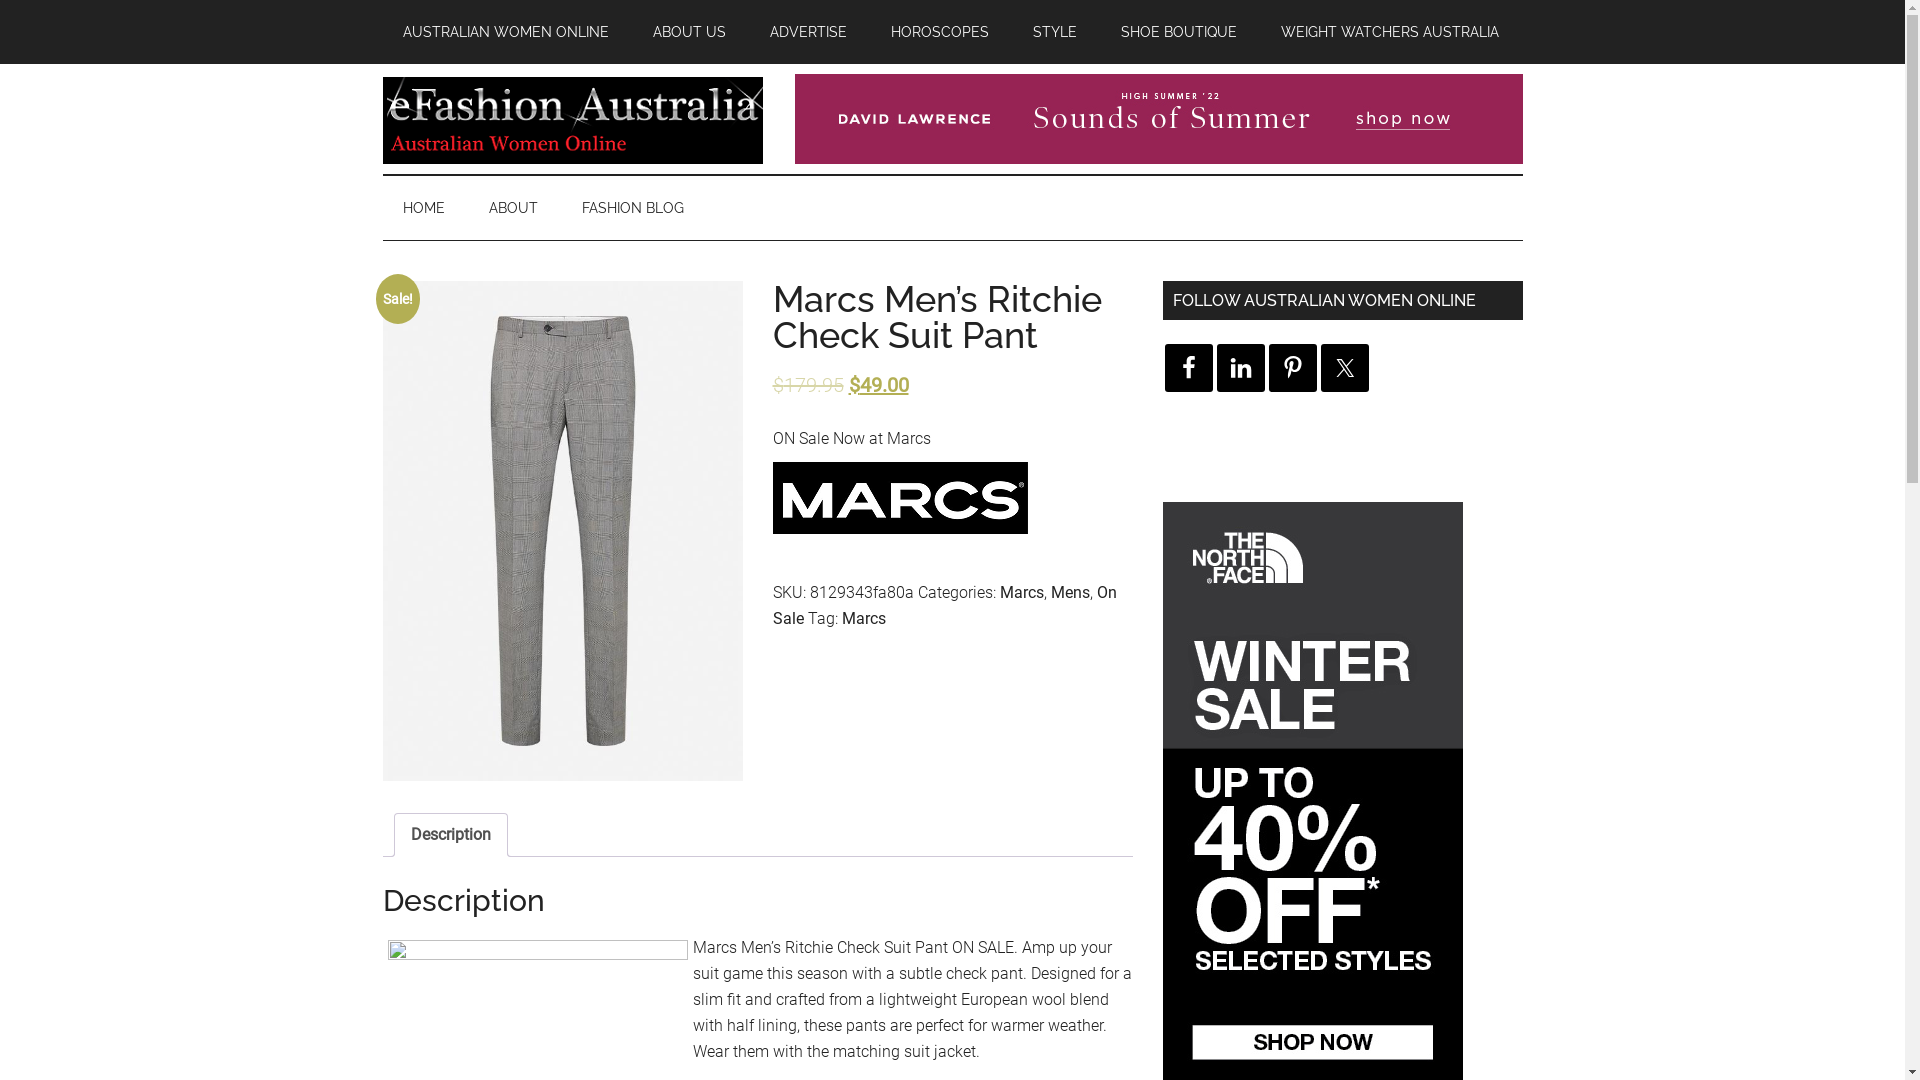 This screenshot has width=1920, height=1080. I want to click on SHOE BOUTIQUE, so click(1178, 32).